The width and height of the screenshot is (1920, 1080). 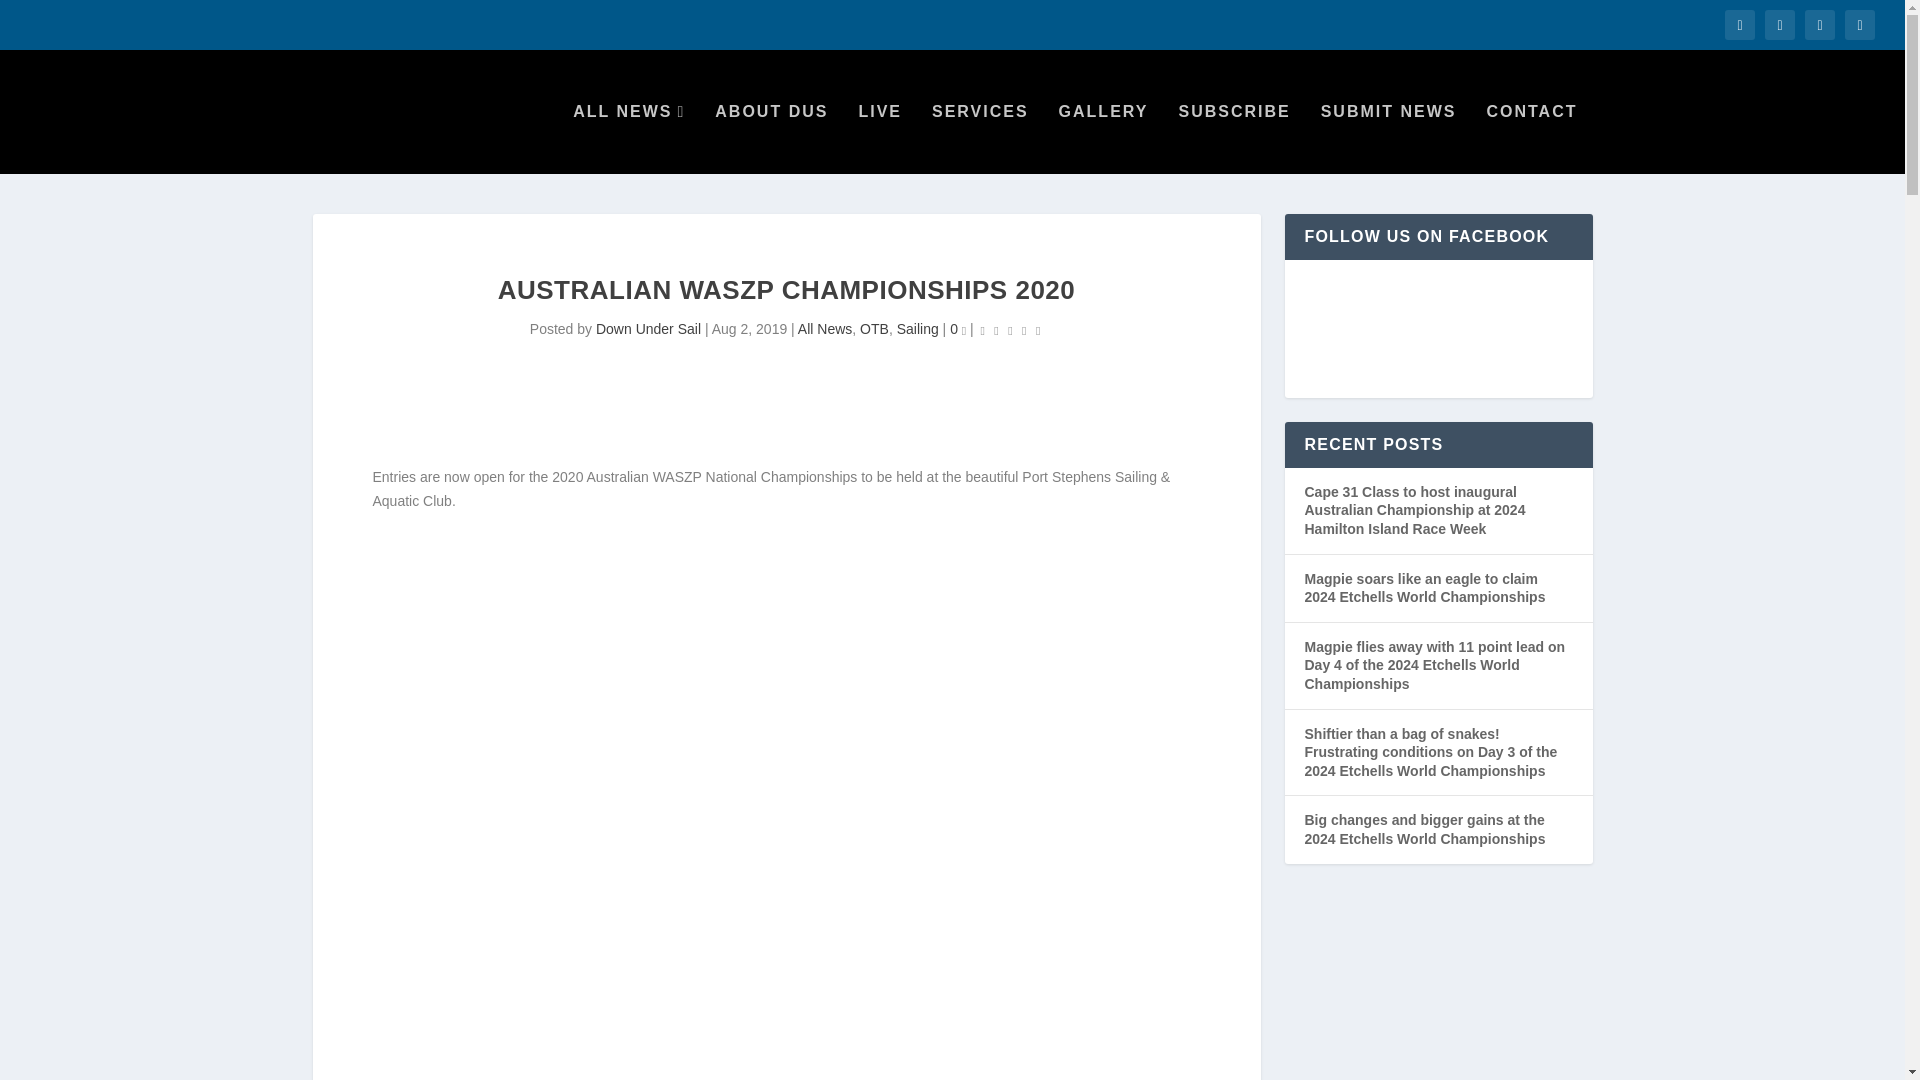 I want to click on Sailing, so click(x=917, y=328).